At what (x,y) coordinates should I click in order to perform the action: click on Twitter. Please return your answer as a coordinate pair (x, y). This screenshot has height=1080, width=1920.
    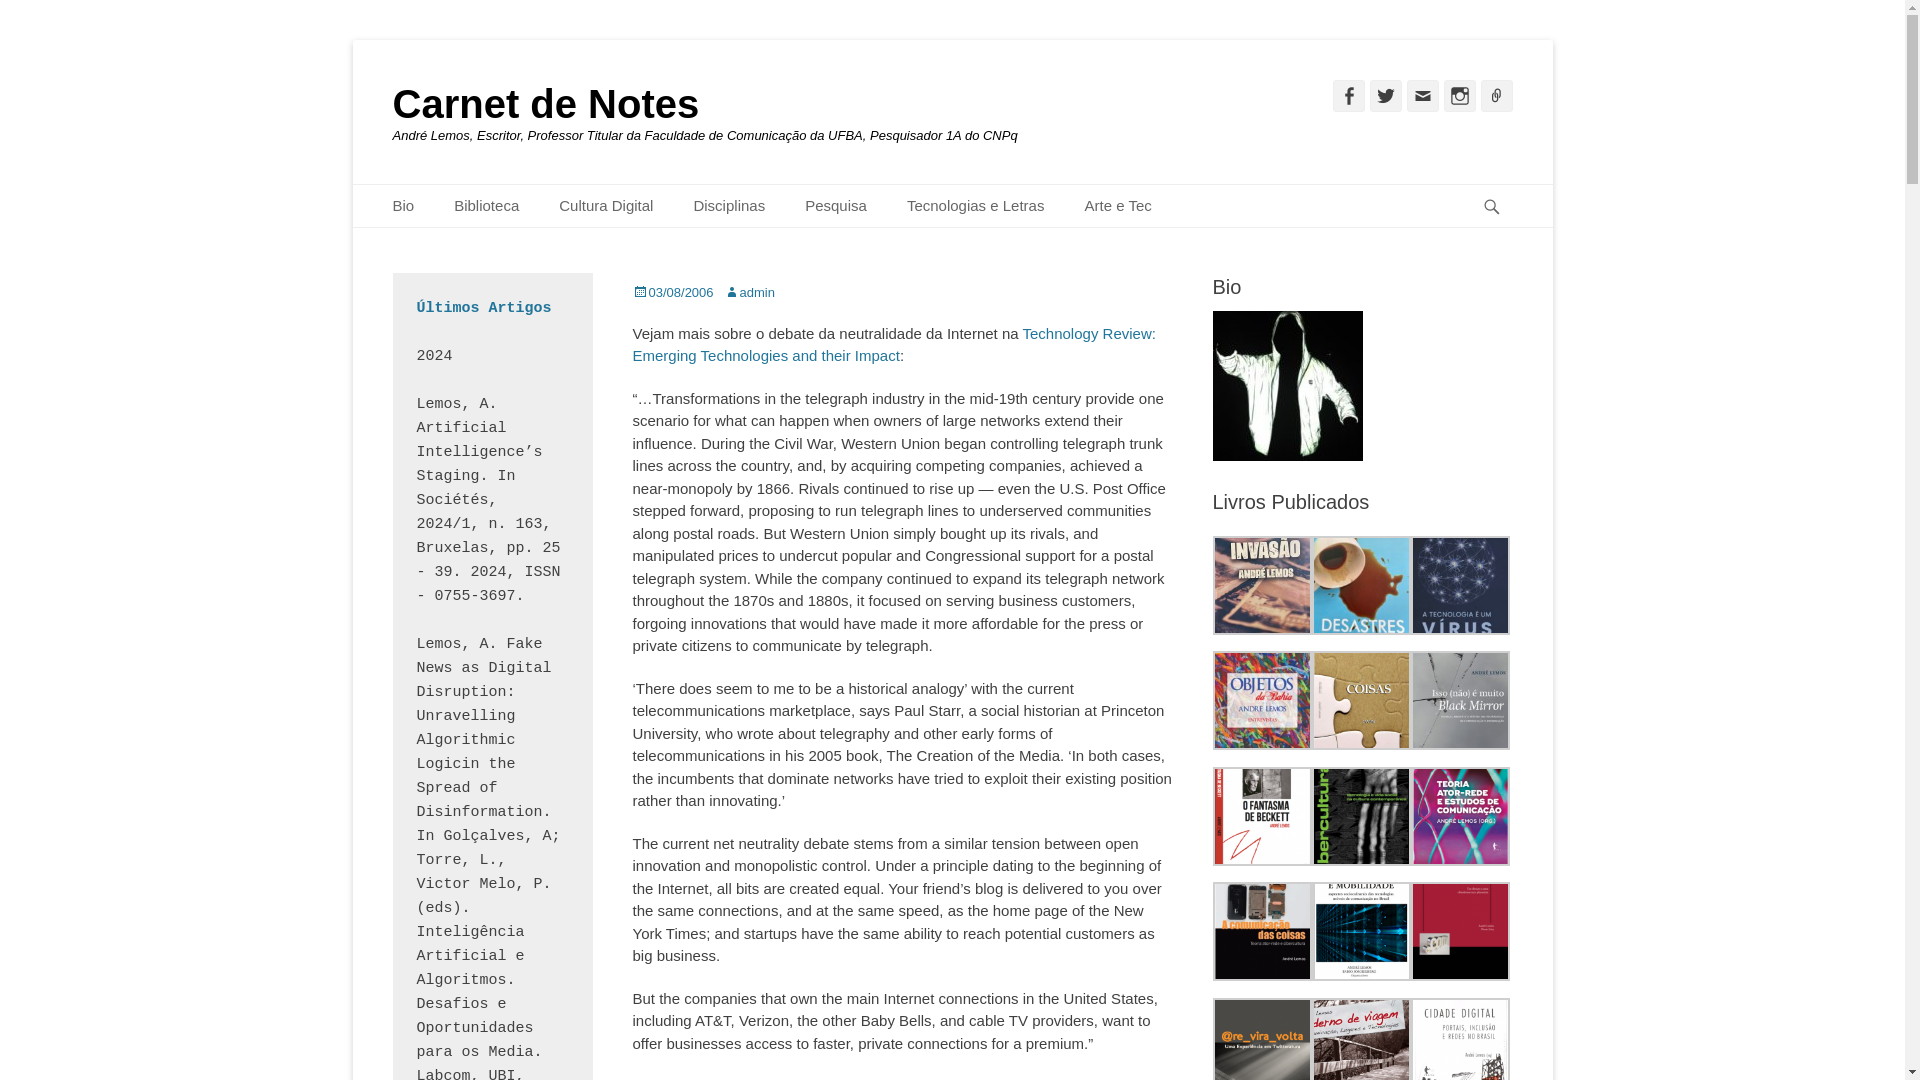
    Looking at the image, I should click on (1386, 96).